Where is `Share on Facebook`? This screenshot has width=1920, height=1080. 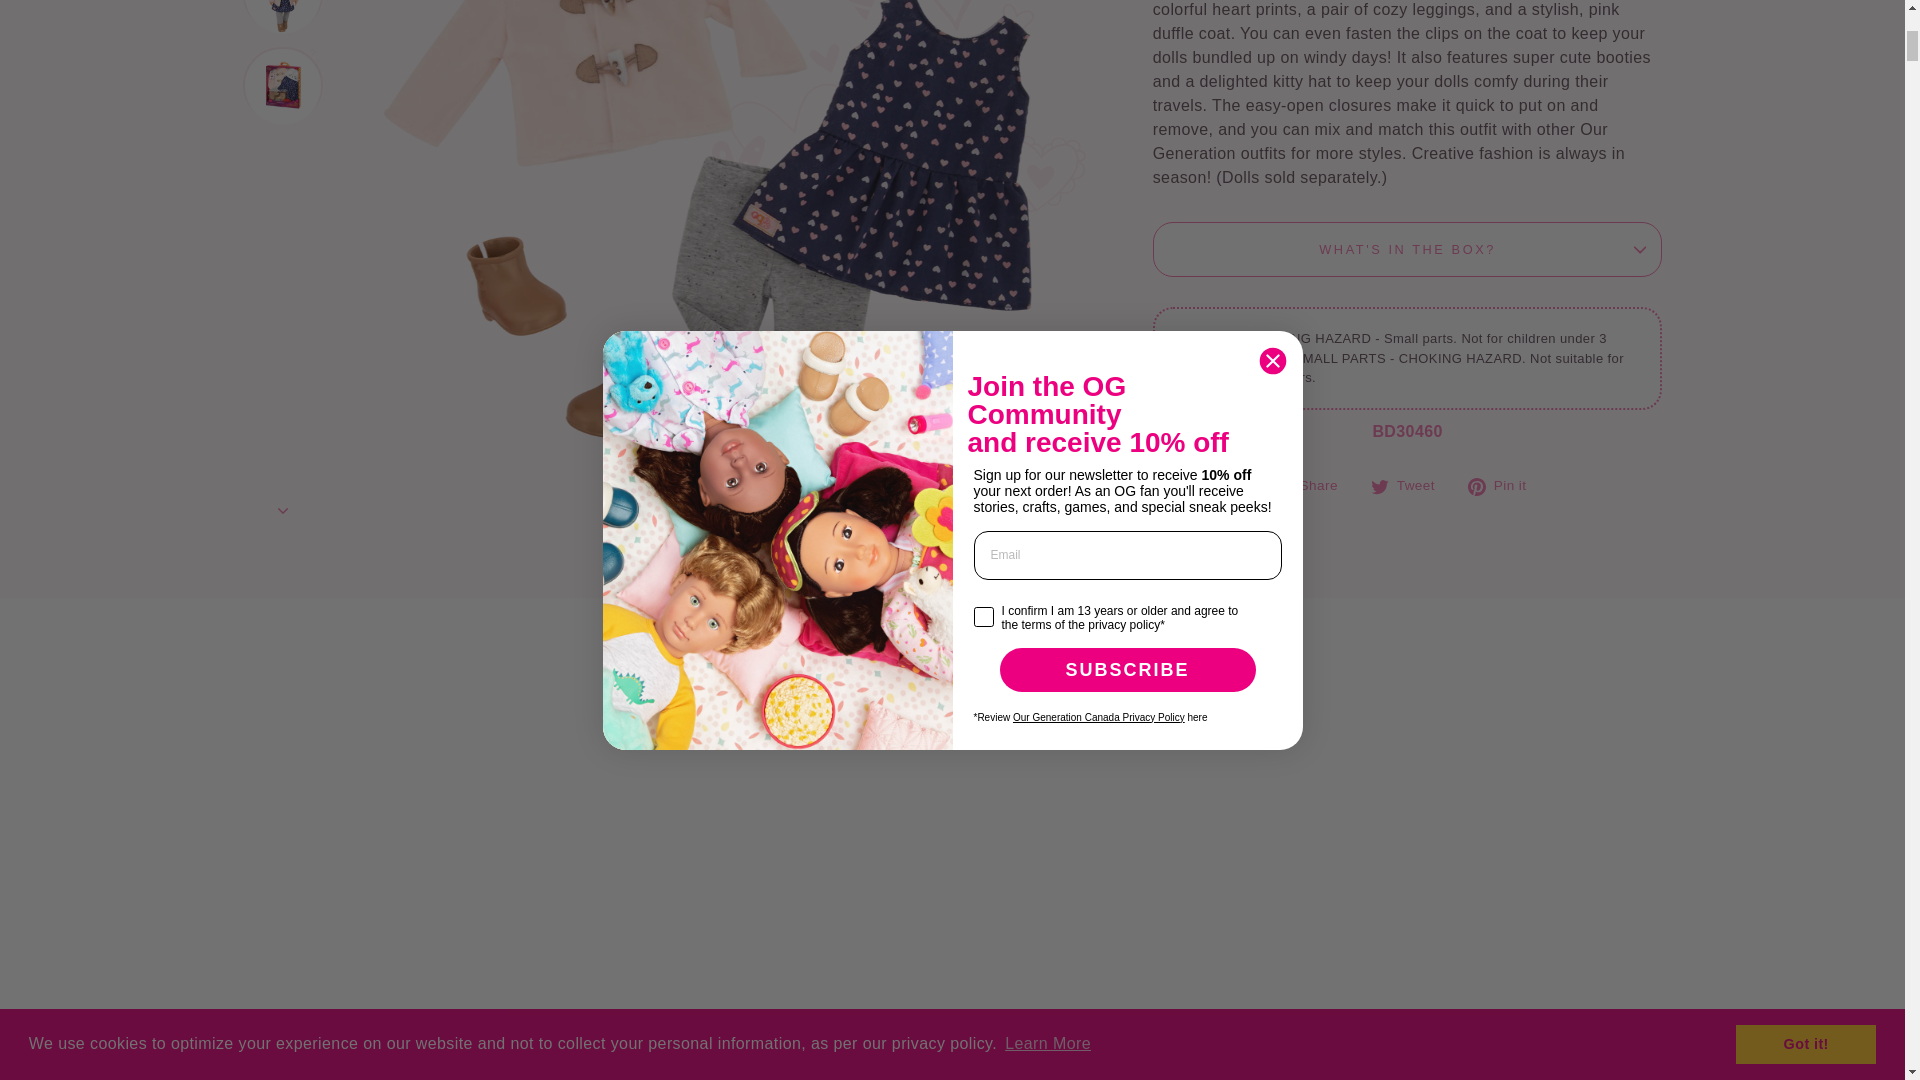 Share on Facebook is located at coordinates (1314, 486).